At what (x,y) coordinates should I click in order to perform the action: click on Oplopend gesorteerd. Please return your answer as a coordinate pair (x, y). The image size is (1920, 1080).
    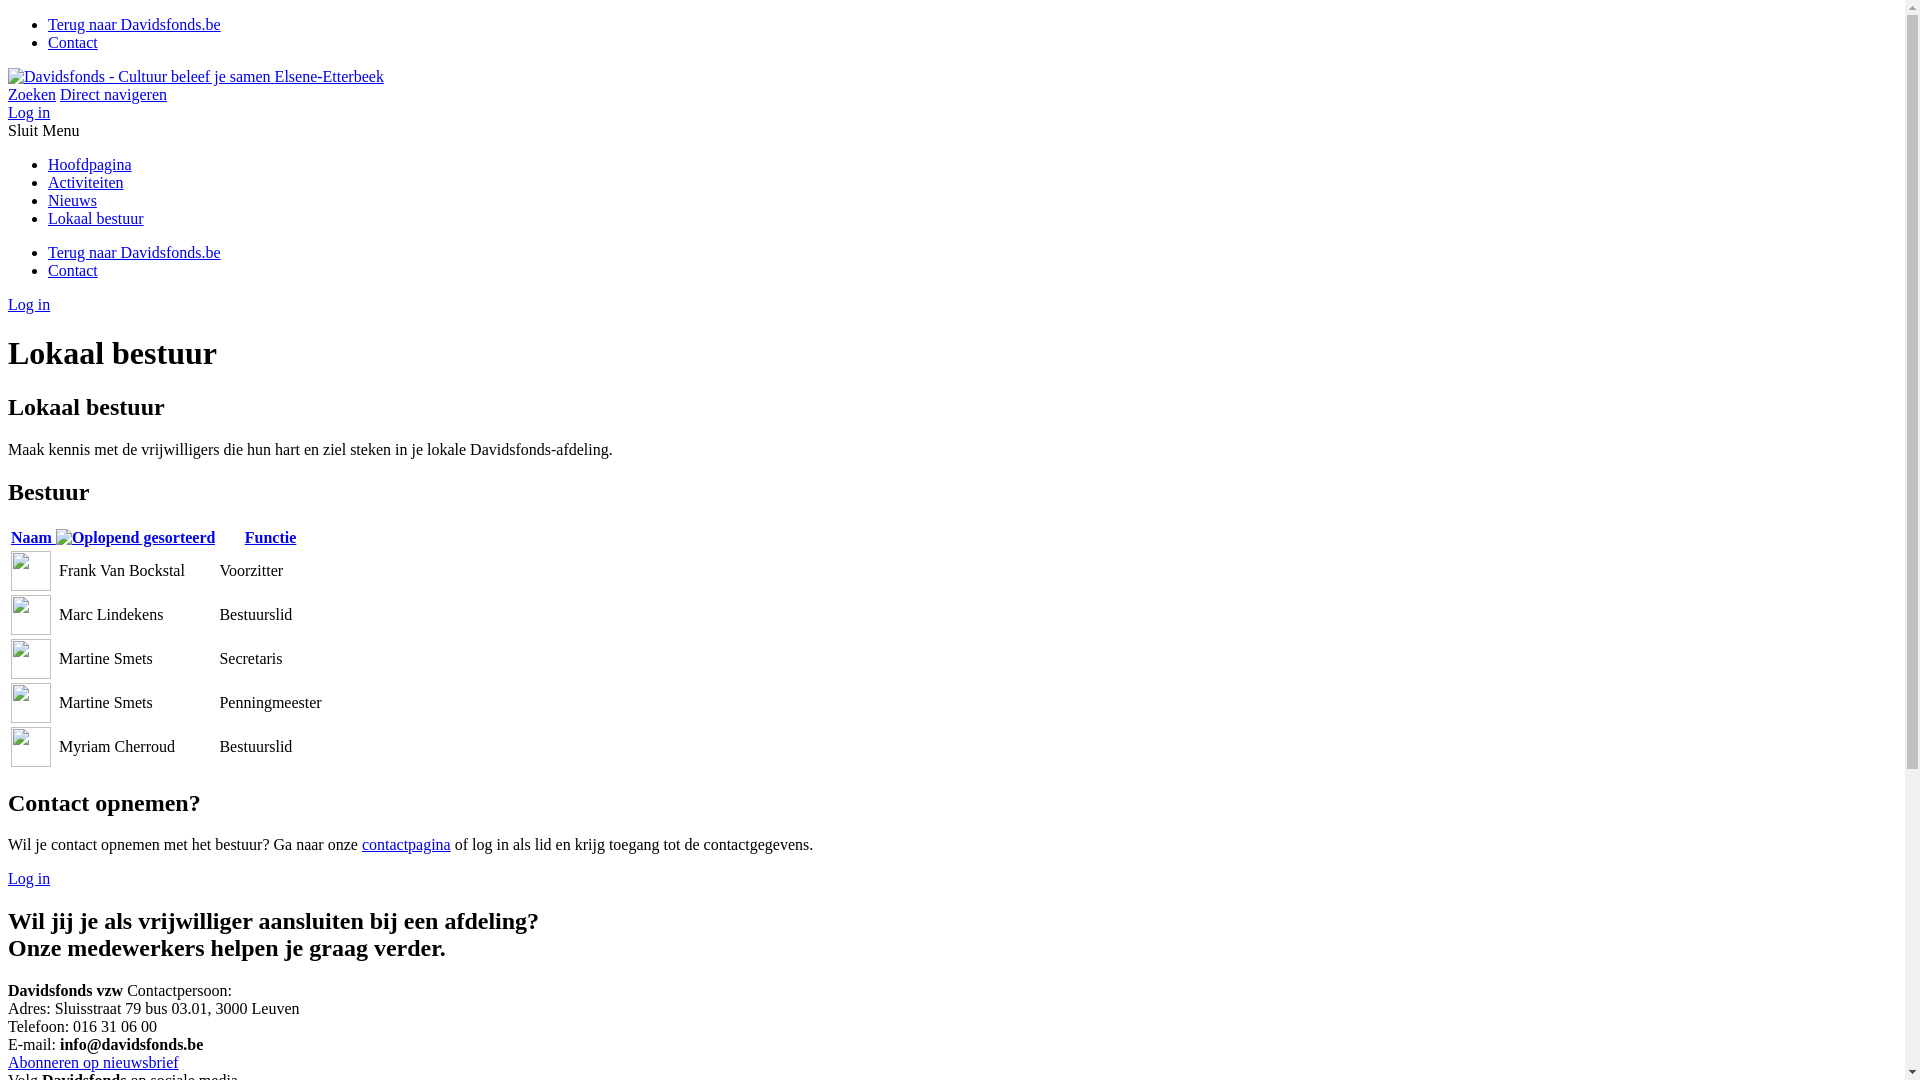
    Looking at the image, I should click on (136, 538).